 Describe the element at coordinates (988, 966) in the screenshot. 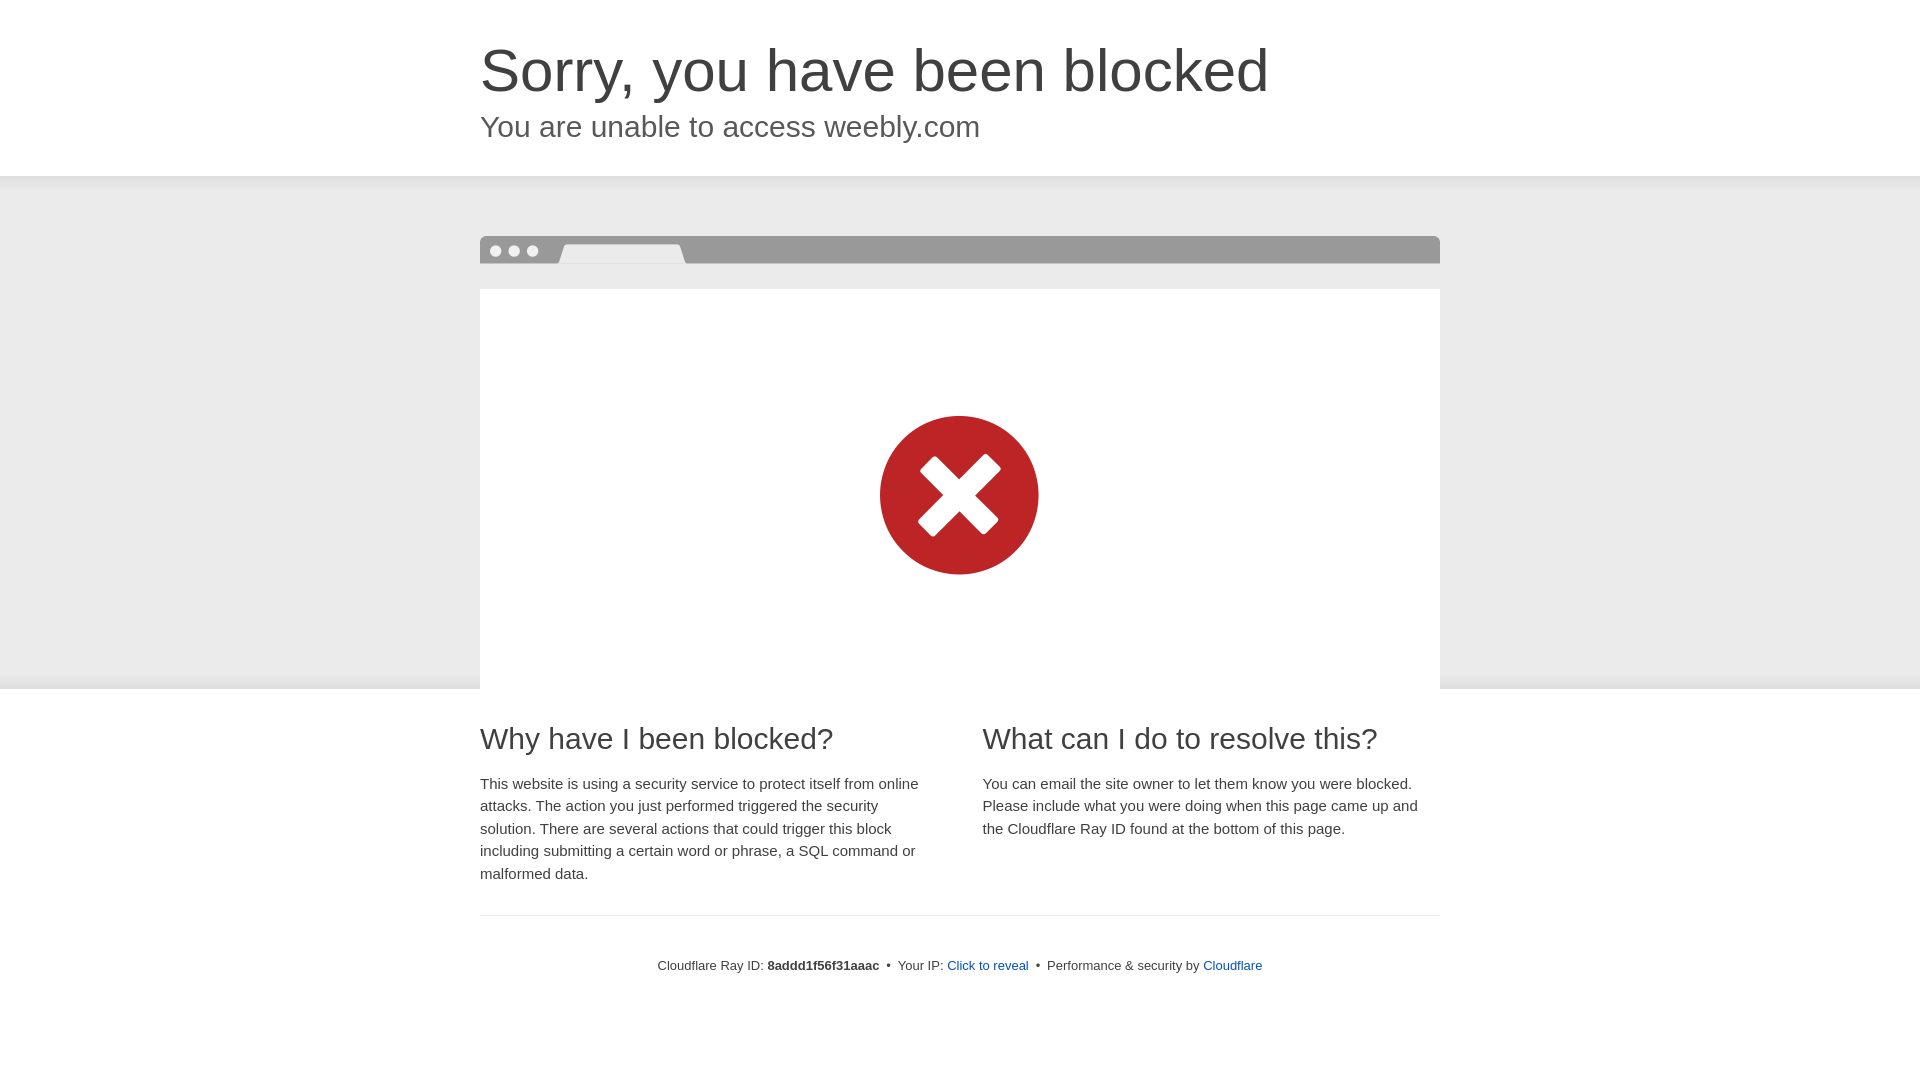

I see `Click to reveal` at that location.